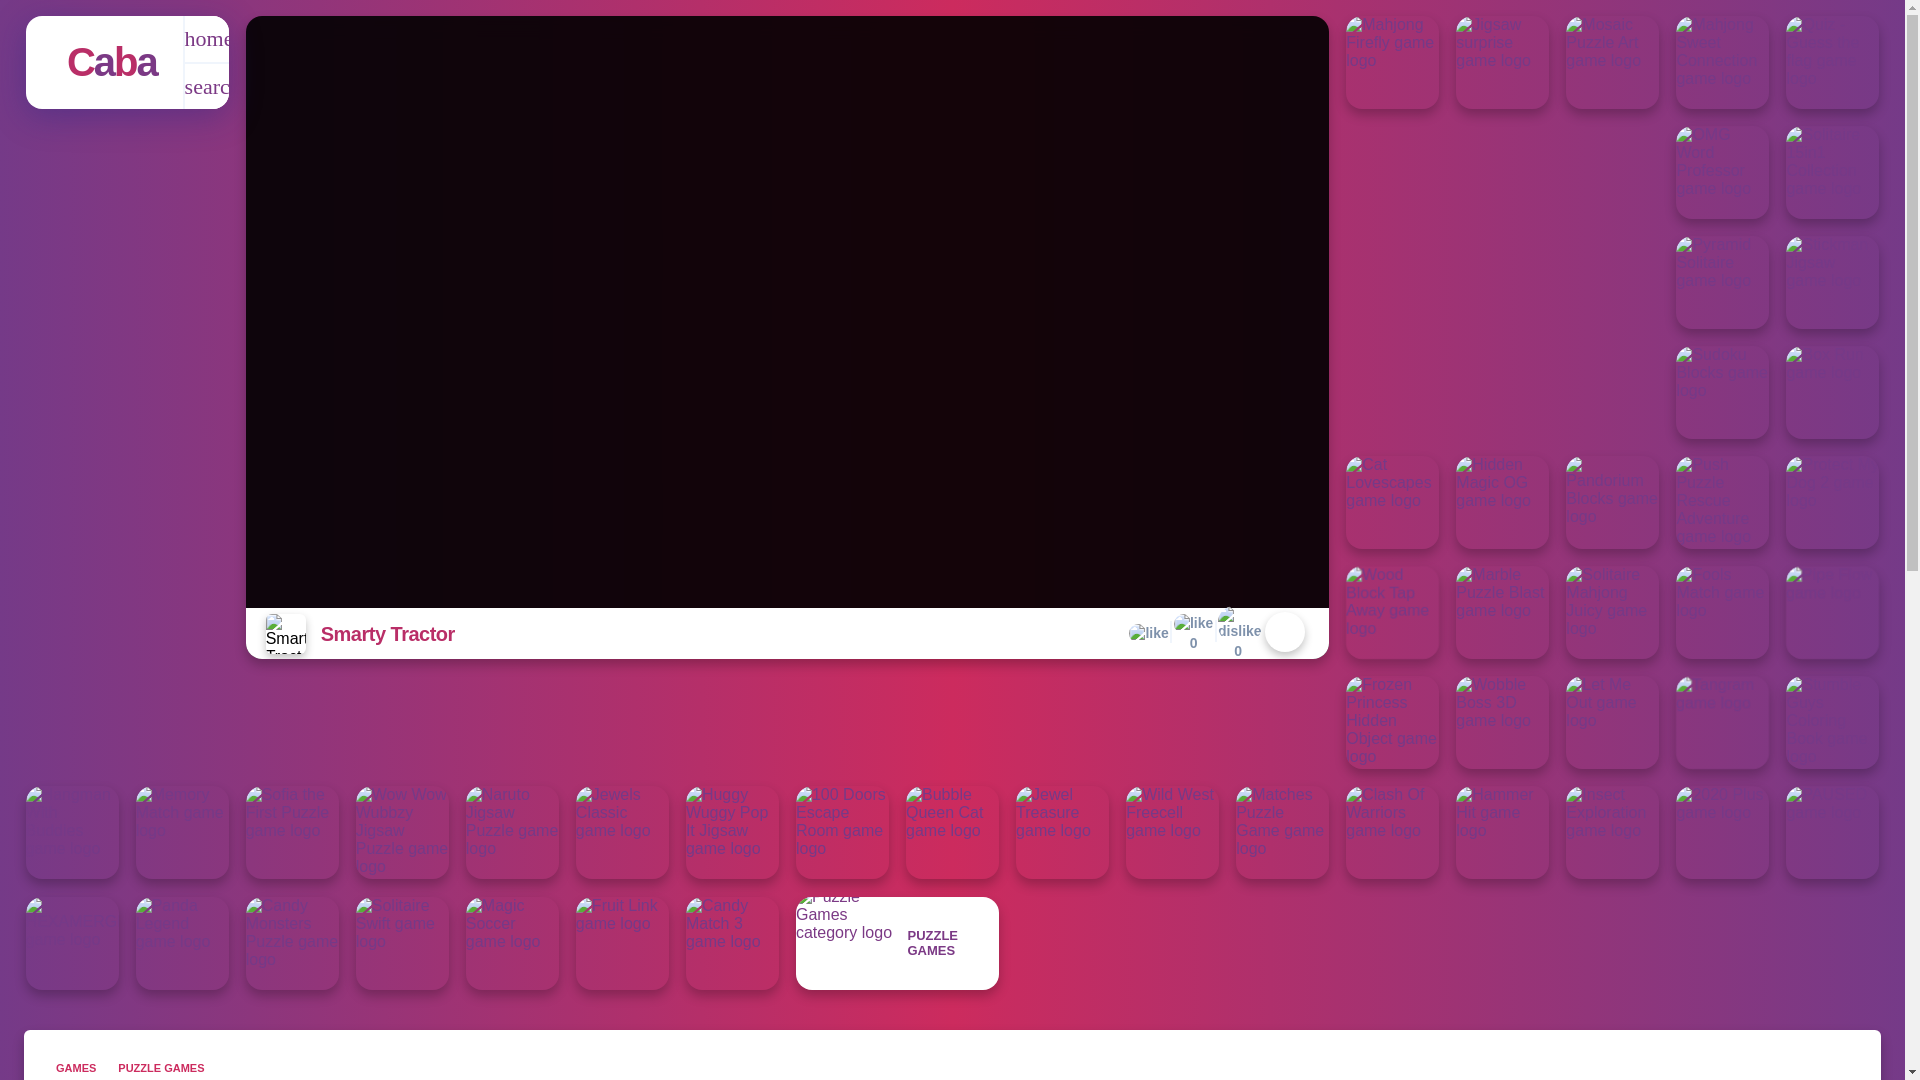 The width and height of the screenshot is (1920, 1080). I want to click on Puzzle Games, so click(206, 86).